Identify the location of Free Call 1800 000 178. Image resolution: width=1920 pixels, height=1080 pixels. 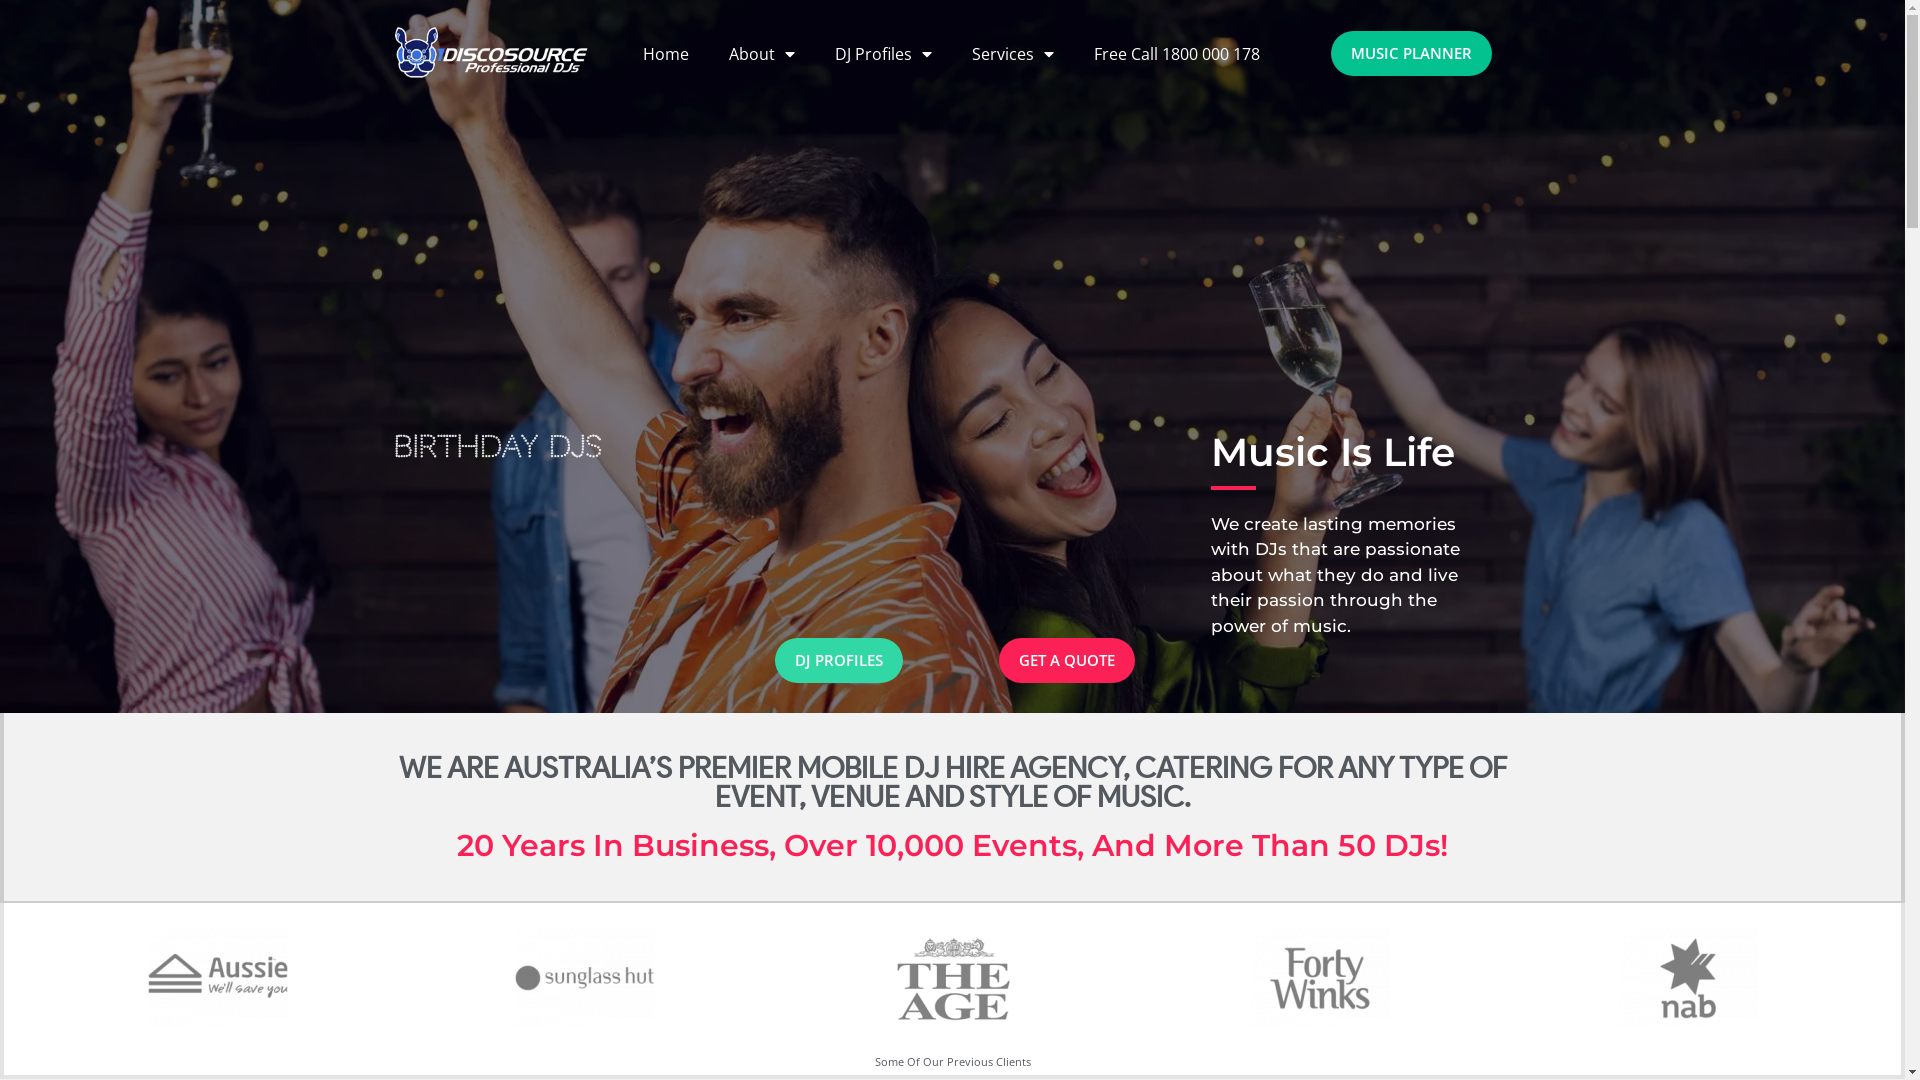
(1177, 54).